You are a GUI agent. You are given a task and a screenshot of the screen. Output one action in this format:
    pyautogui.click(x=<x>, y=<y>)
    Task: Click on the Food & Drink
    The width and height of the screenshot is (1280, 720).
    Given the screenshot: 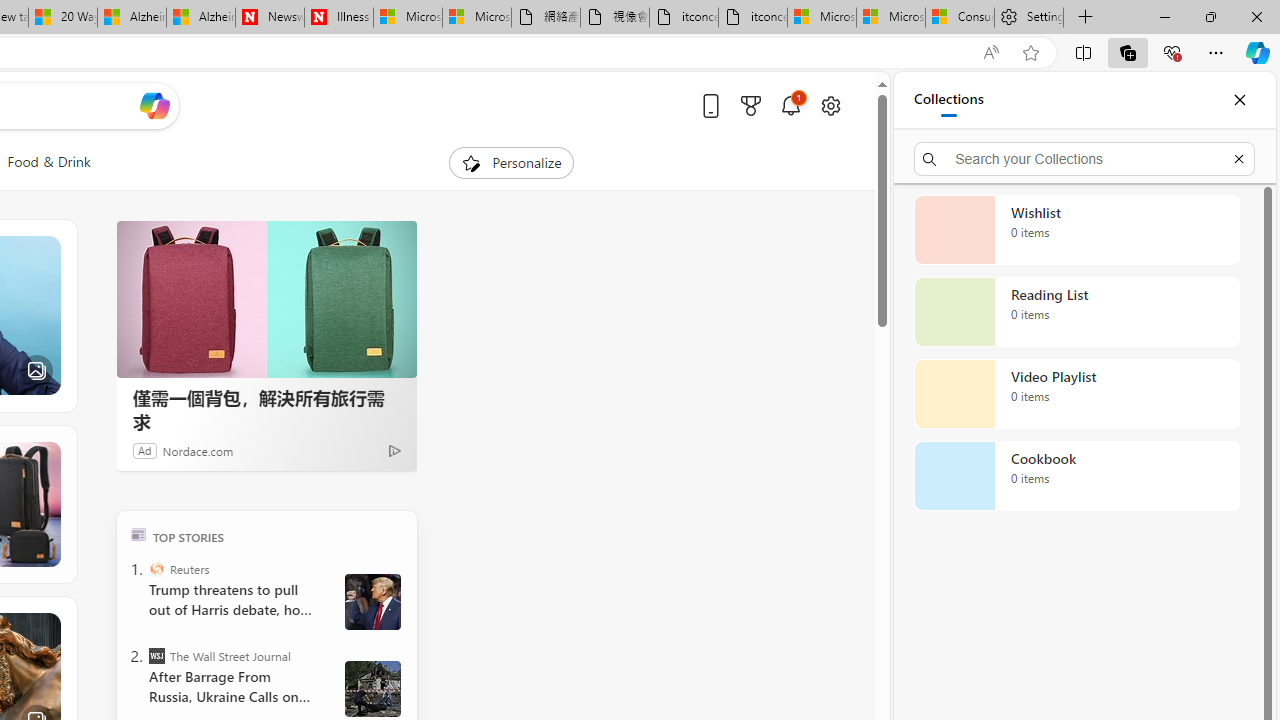 What is the action you would take?
    pyautogui.click(x=48, y=162)
    